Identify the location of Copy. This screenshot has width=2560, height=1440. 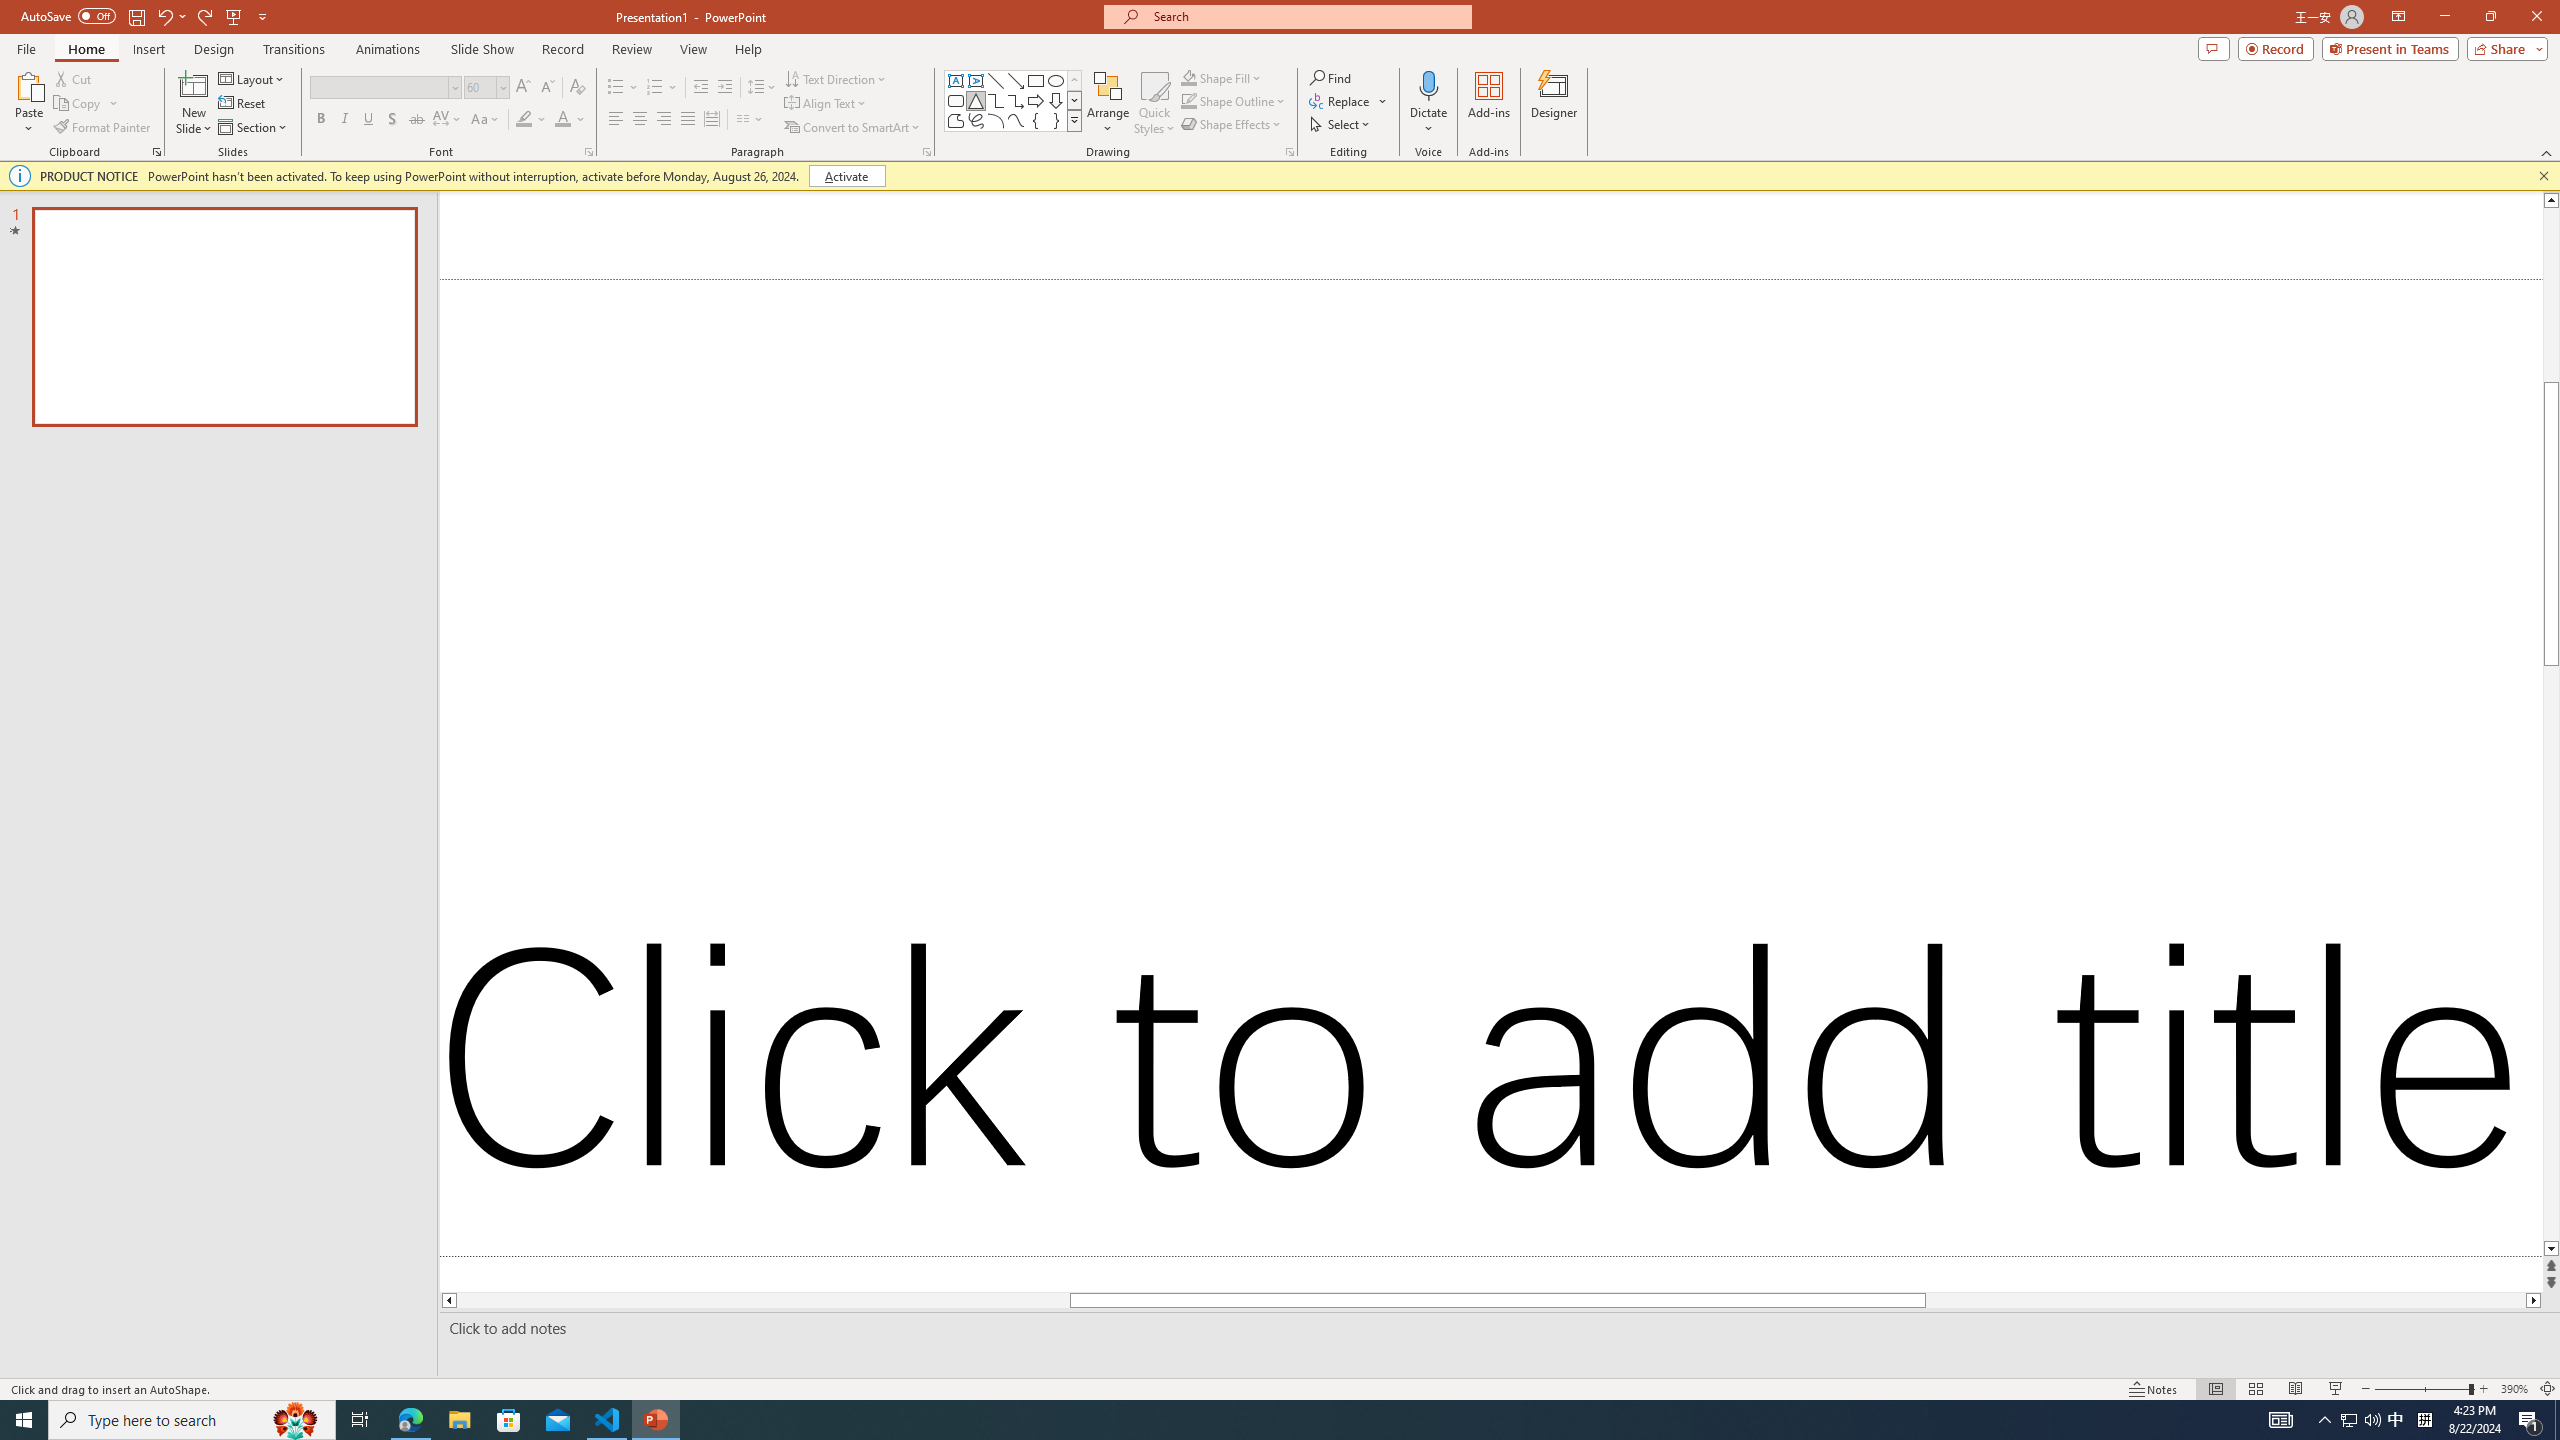
(86, 104).